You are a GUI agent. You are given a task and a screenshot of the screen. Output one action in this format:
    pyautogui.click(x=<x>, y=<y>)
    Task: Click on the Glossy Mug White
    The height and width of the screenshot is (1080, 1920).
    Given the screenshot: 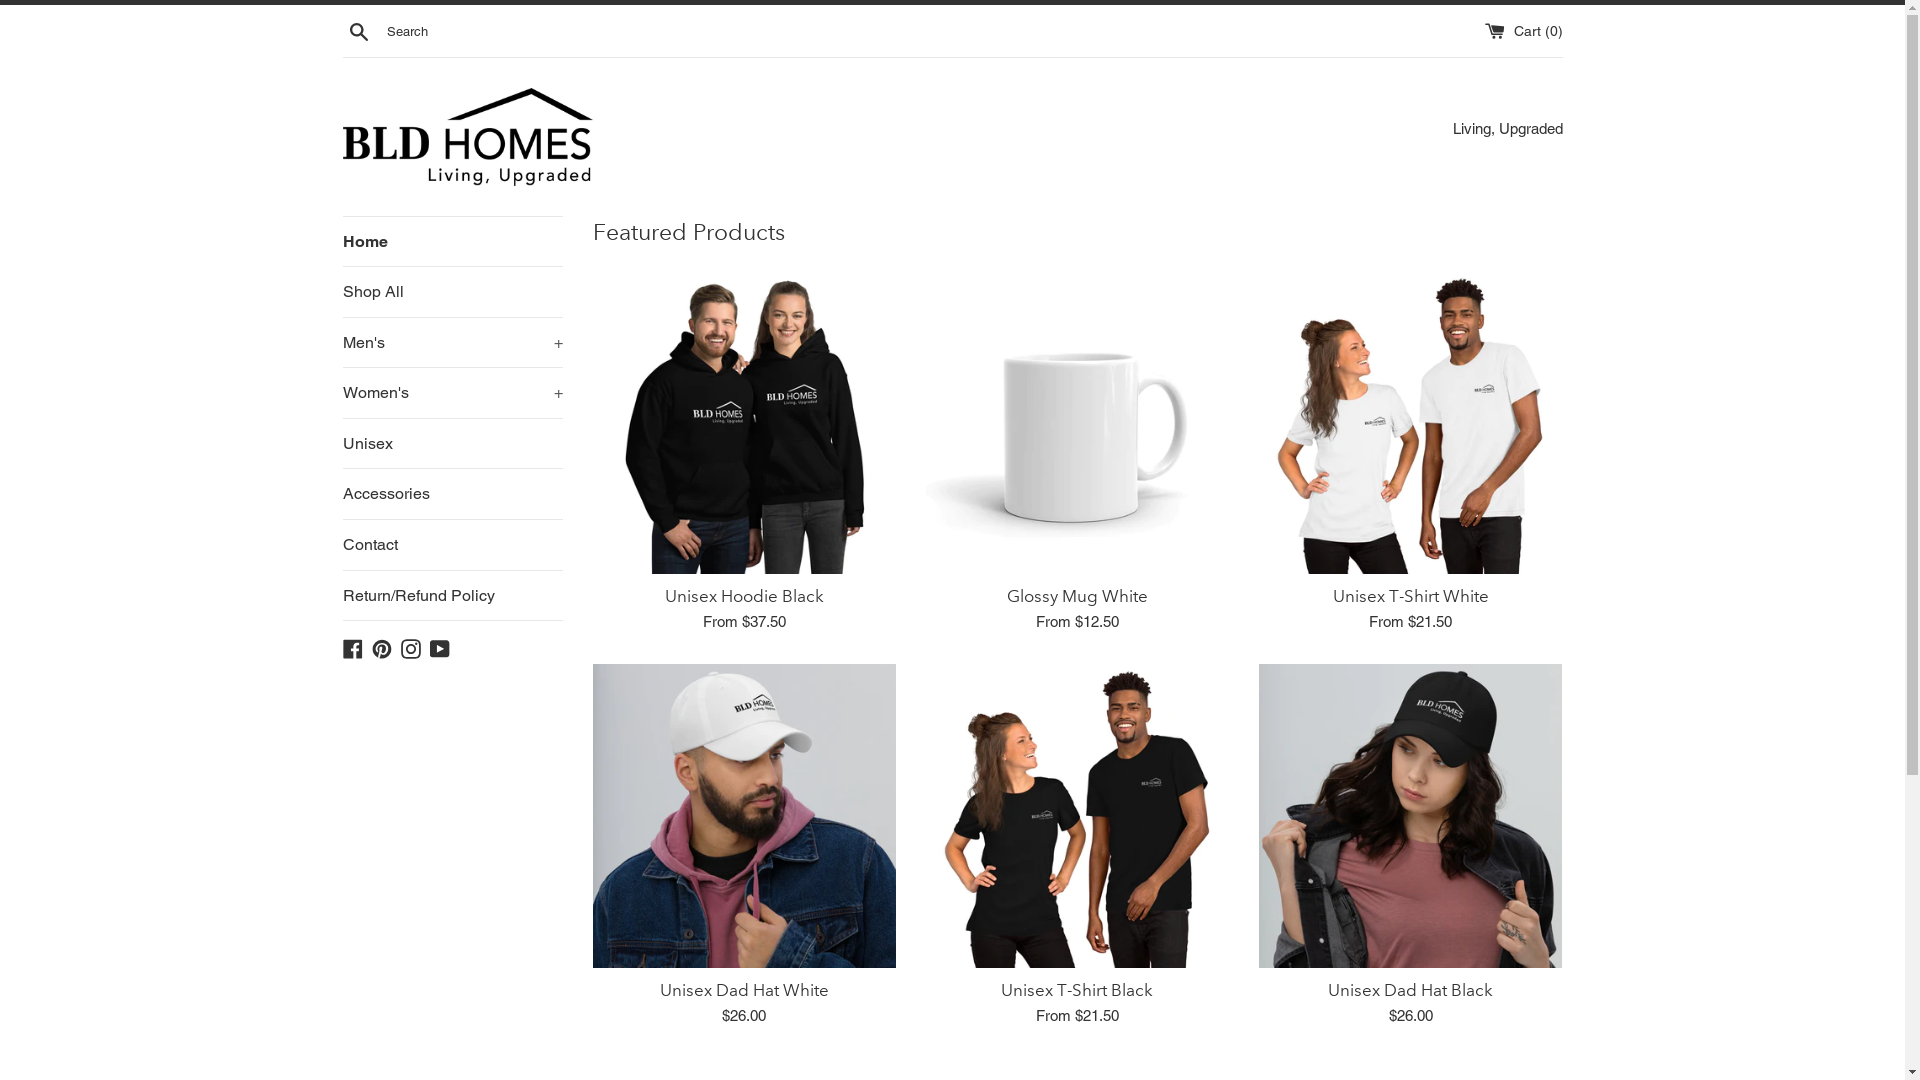 What is the action you would take?
    pyautogui.click(x=1078, y=596)
    